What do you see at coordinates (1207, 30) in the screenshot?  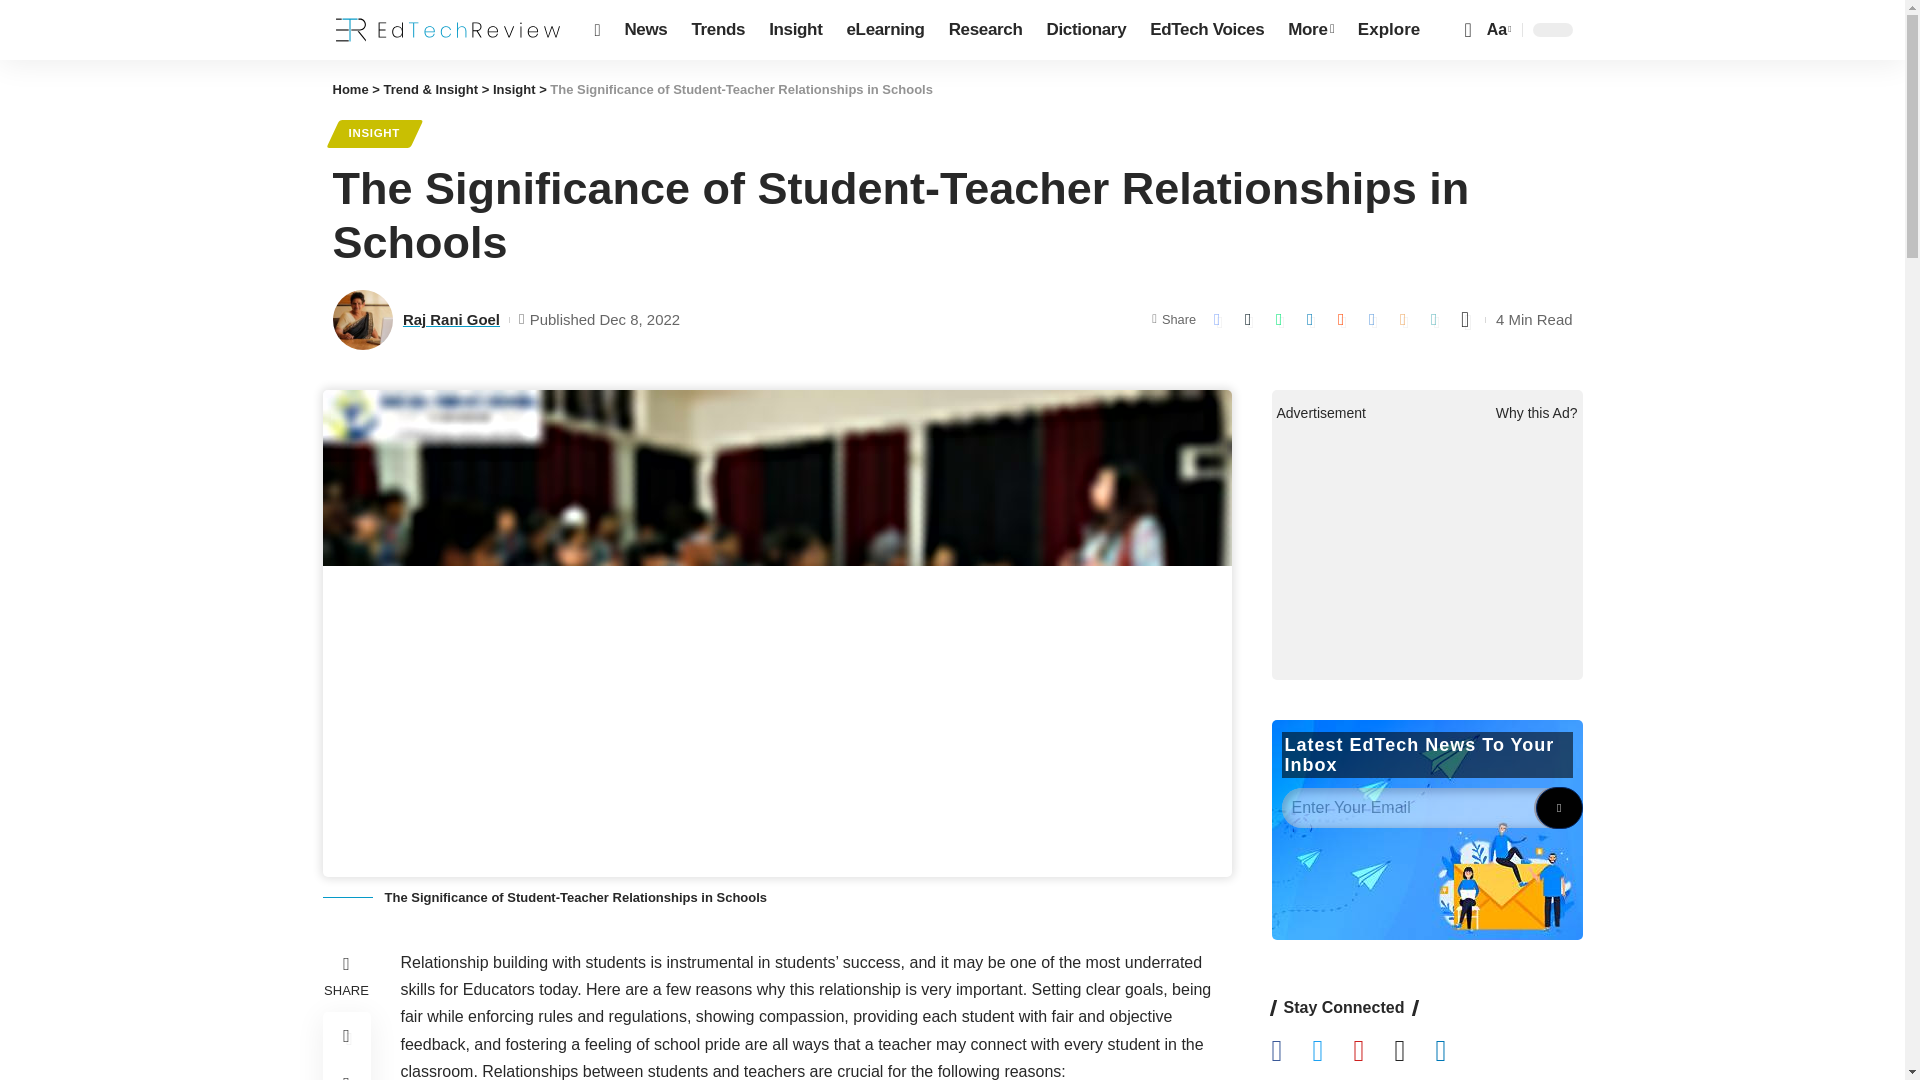 I see `EdTech Voices` at bounding box center [1207, 30].